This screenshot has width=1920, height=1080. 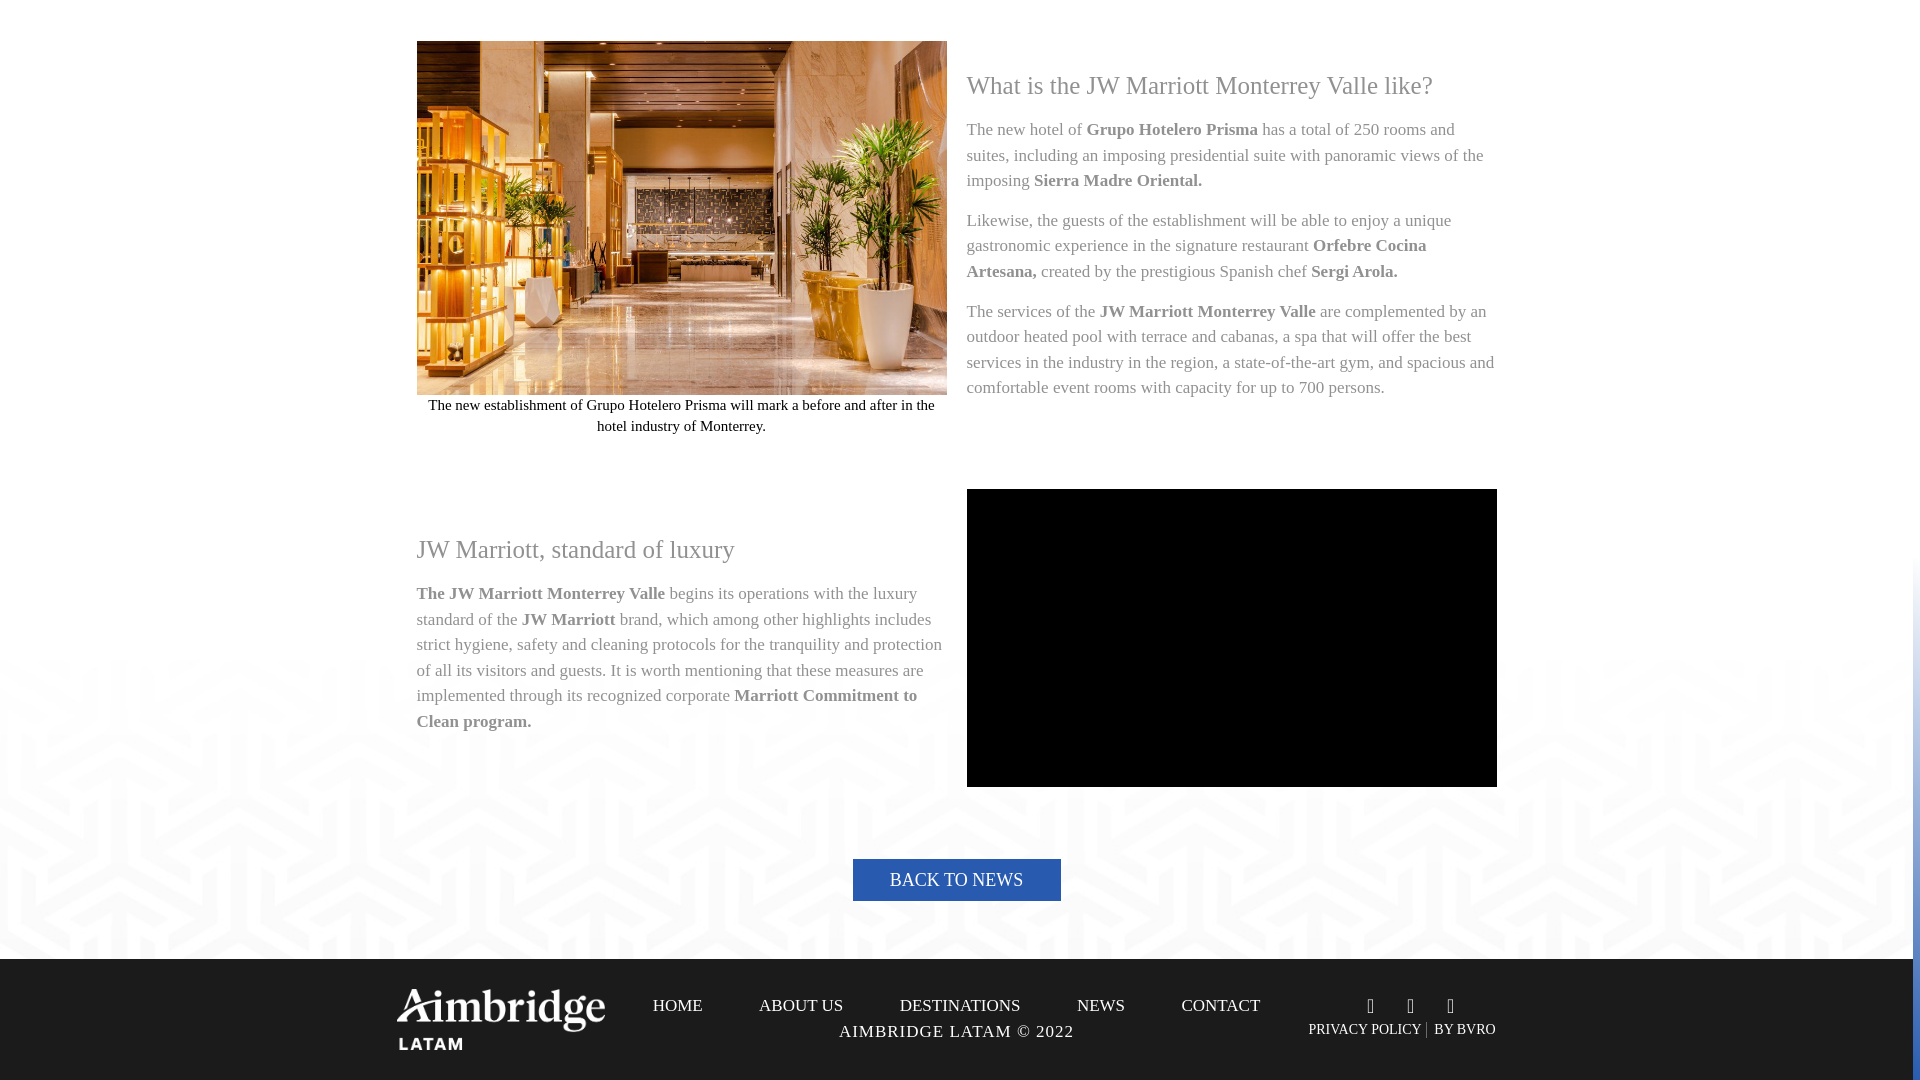 What do you see at coordinates (1220, 1006) in the screenshot?
I see `CONTACT` at bounding box center [1220, 1006].